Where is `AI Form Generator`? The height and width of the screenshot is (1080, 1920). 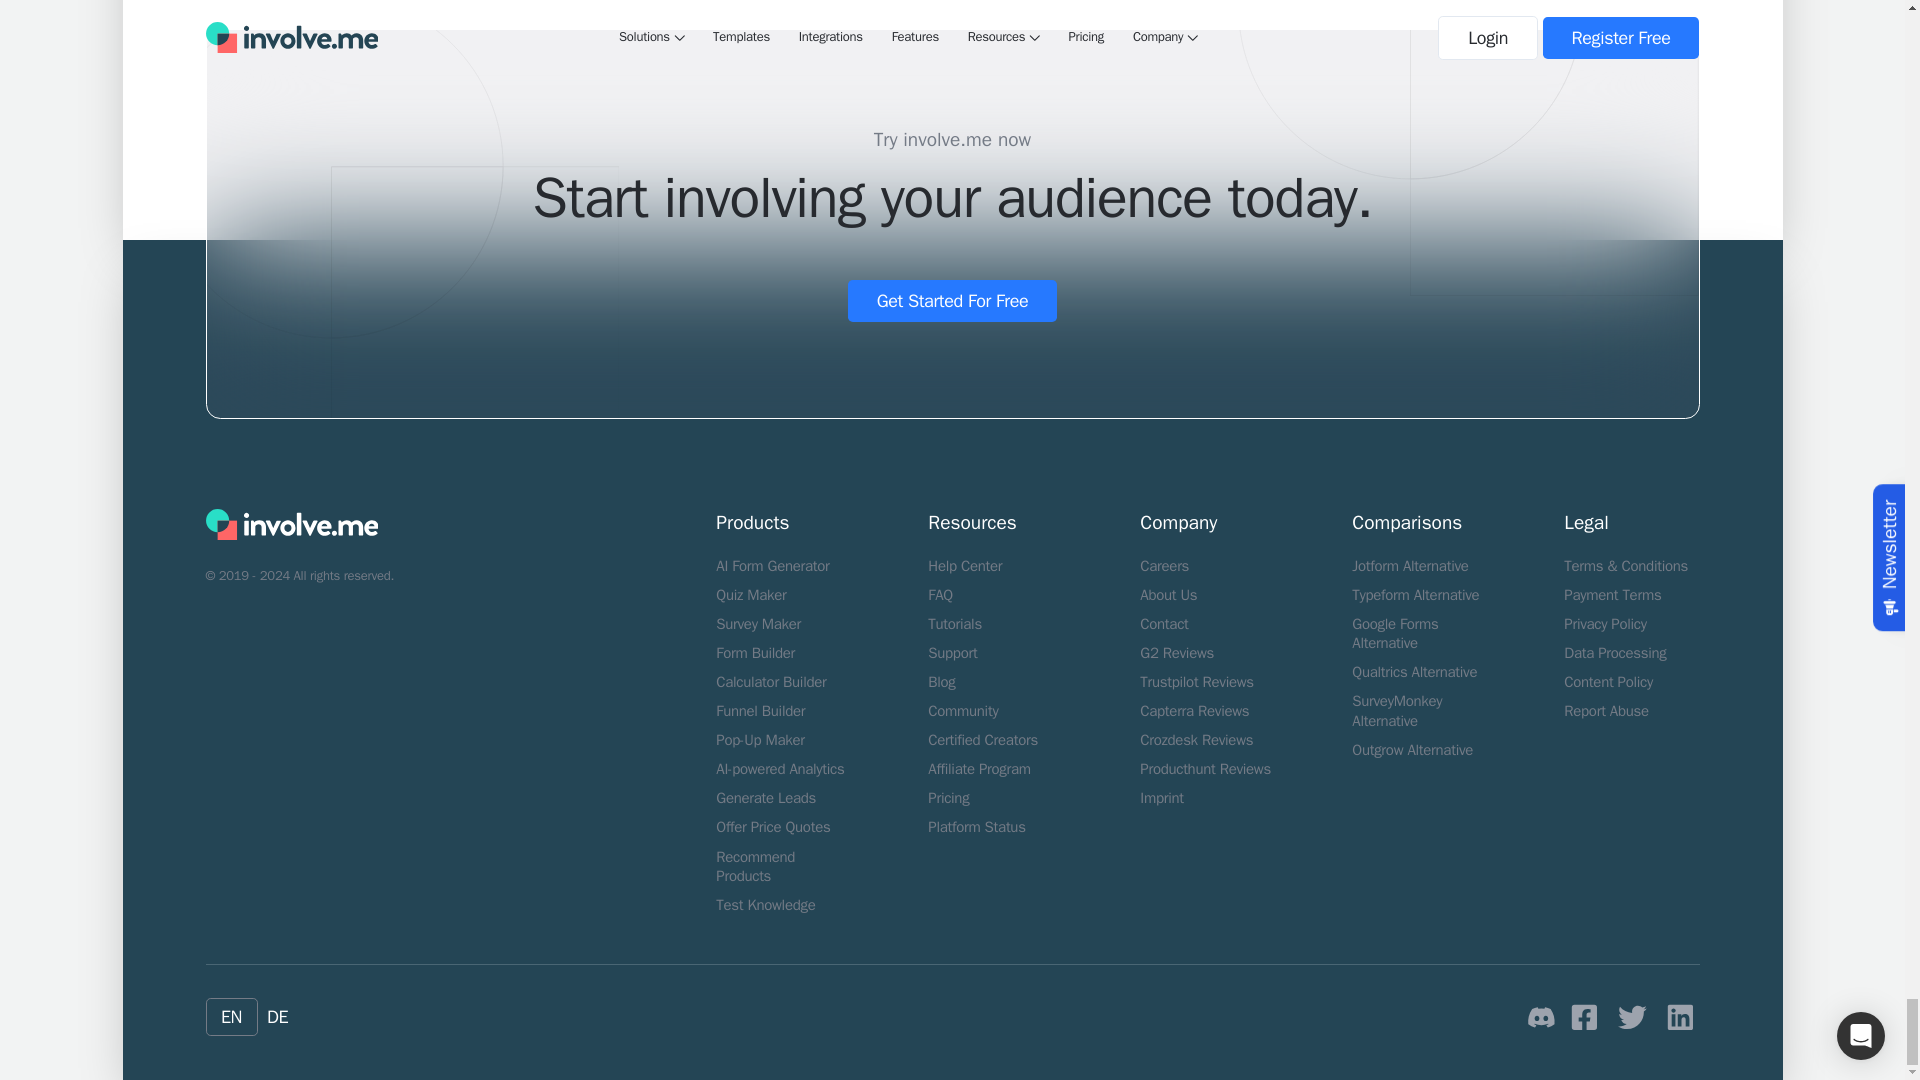 AI Form Generator is located at coordinates (772, 566).